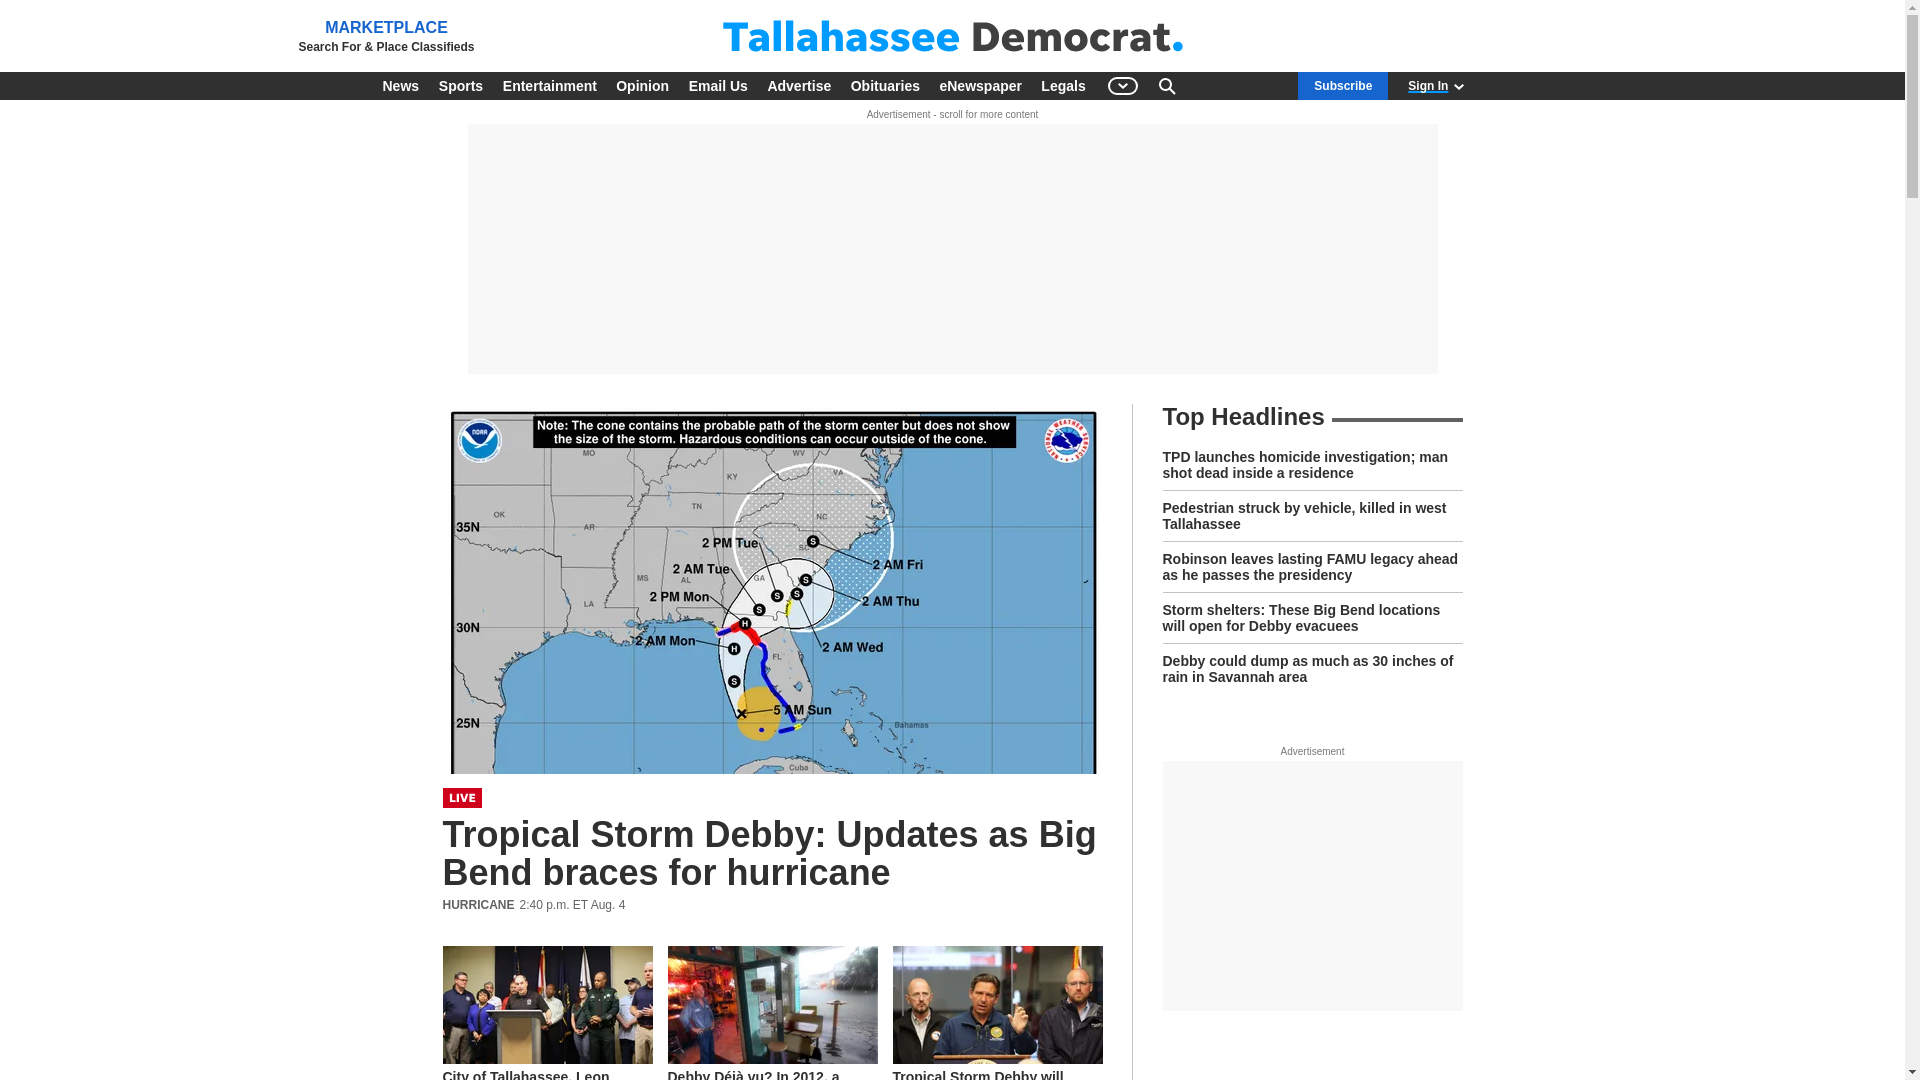 The width and height of the screenshot is (1920, 1080). What do you see at coordinates (642, 86) in the screenshot?
I see `Opinion` at bounding box center [642, 86].